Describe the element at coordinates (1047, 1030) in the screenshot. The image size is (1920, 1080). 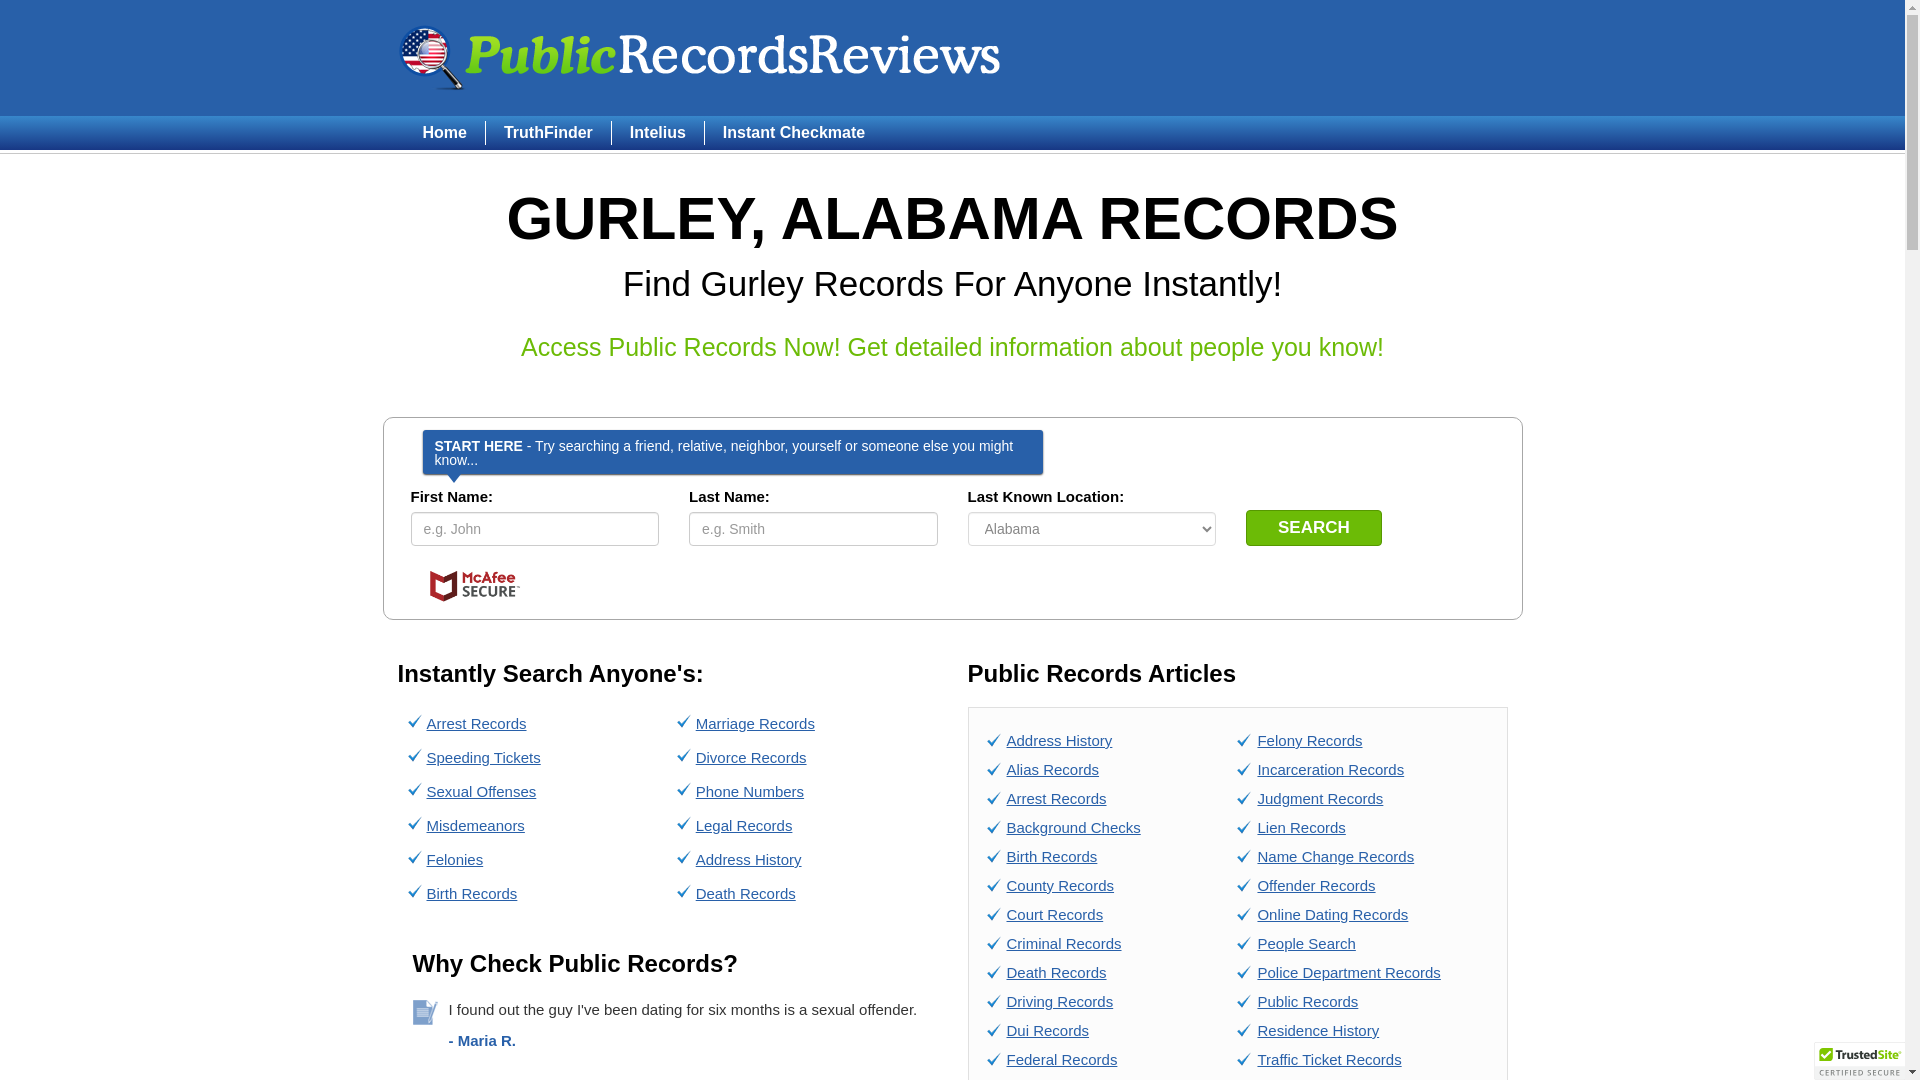
I see `Dui Records` at that location.